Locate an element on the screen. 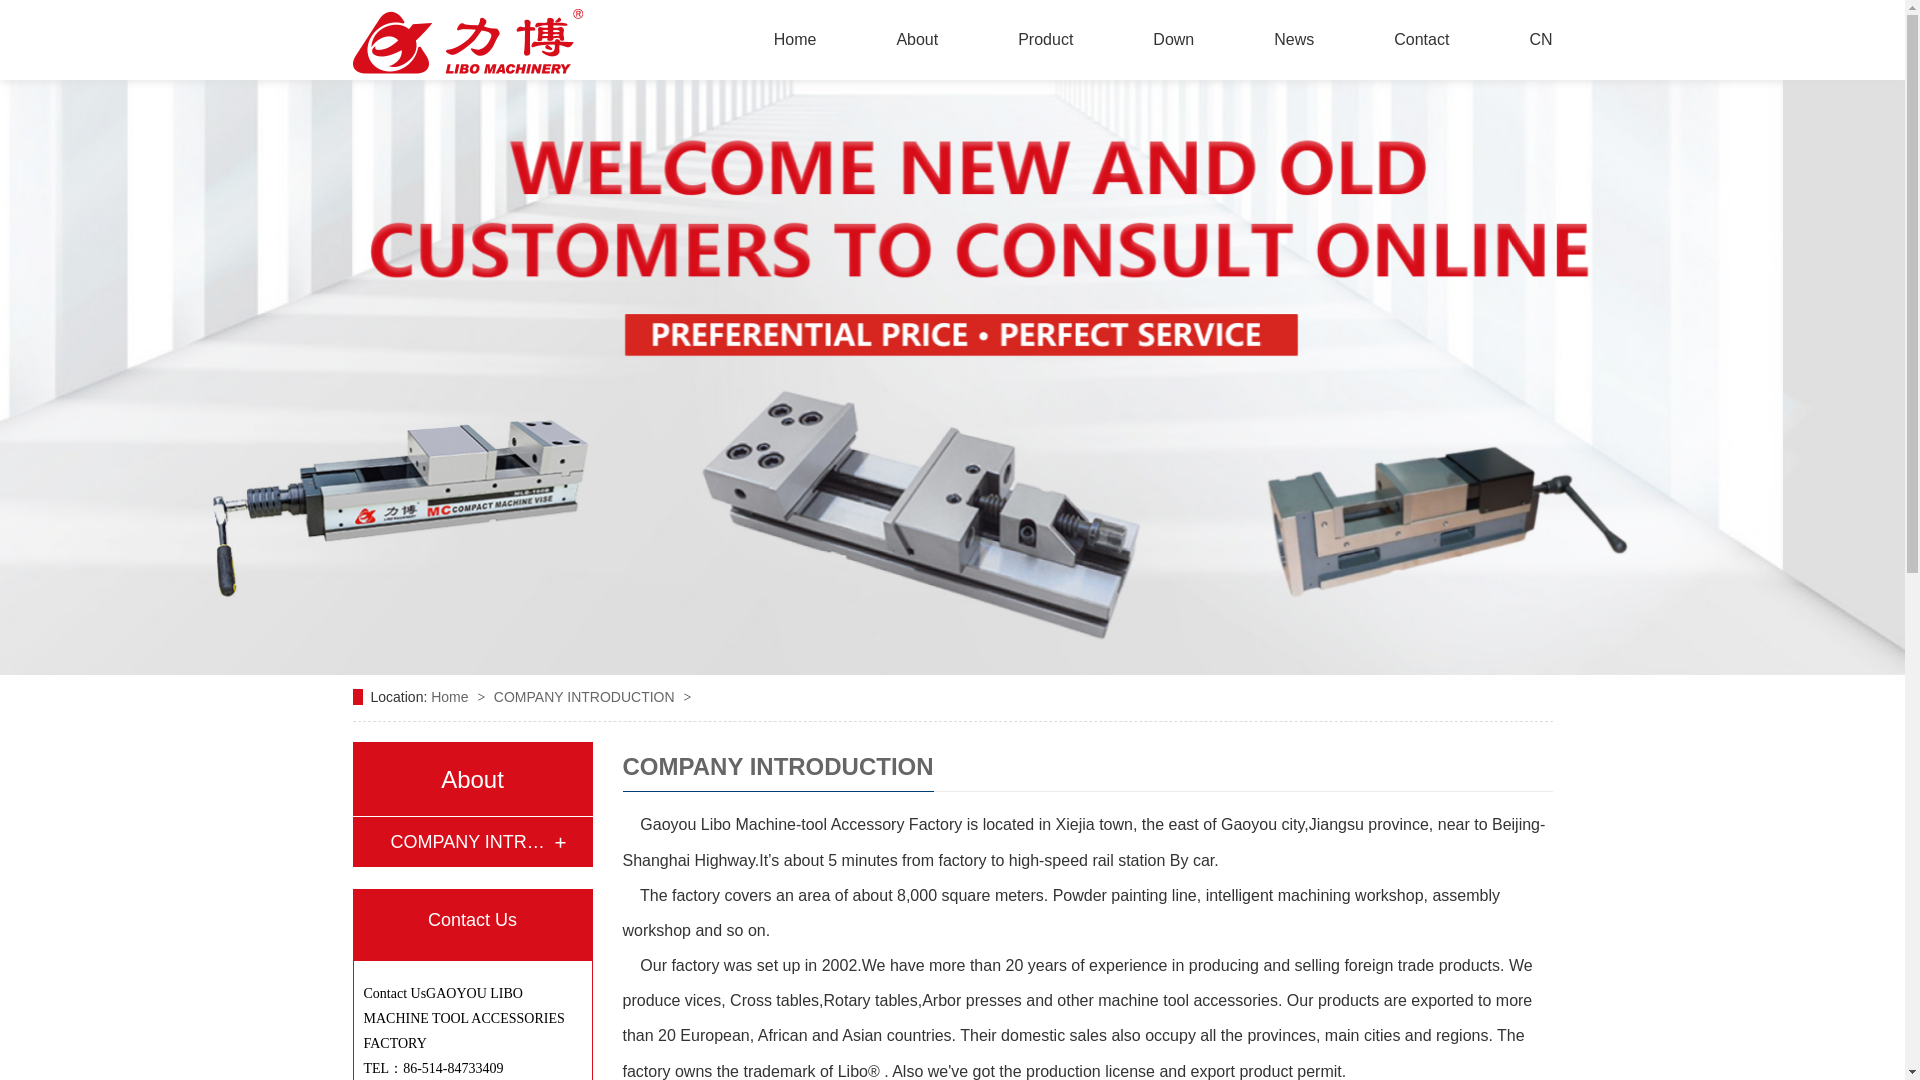 The width and height of the screenshot is (1920, 1080). COMPANY INTRODUCTION is located at coordinates (586, 697).